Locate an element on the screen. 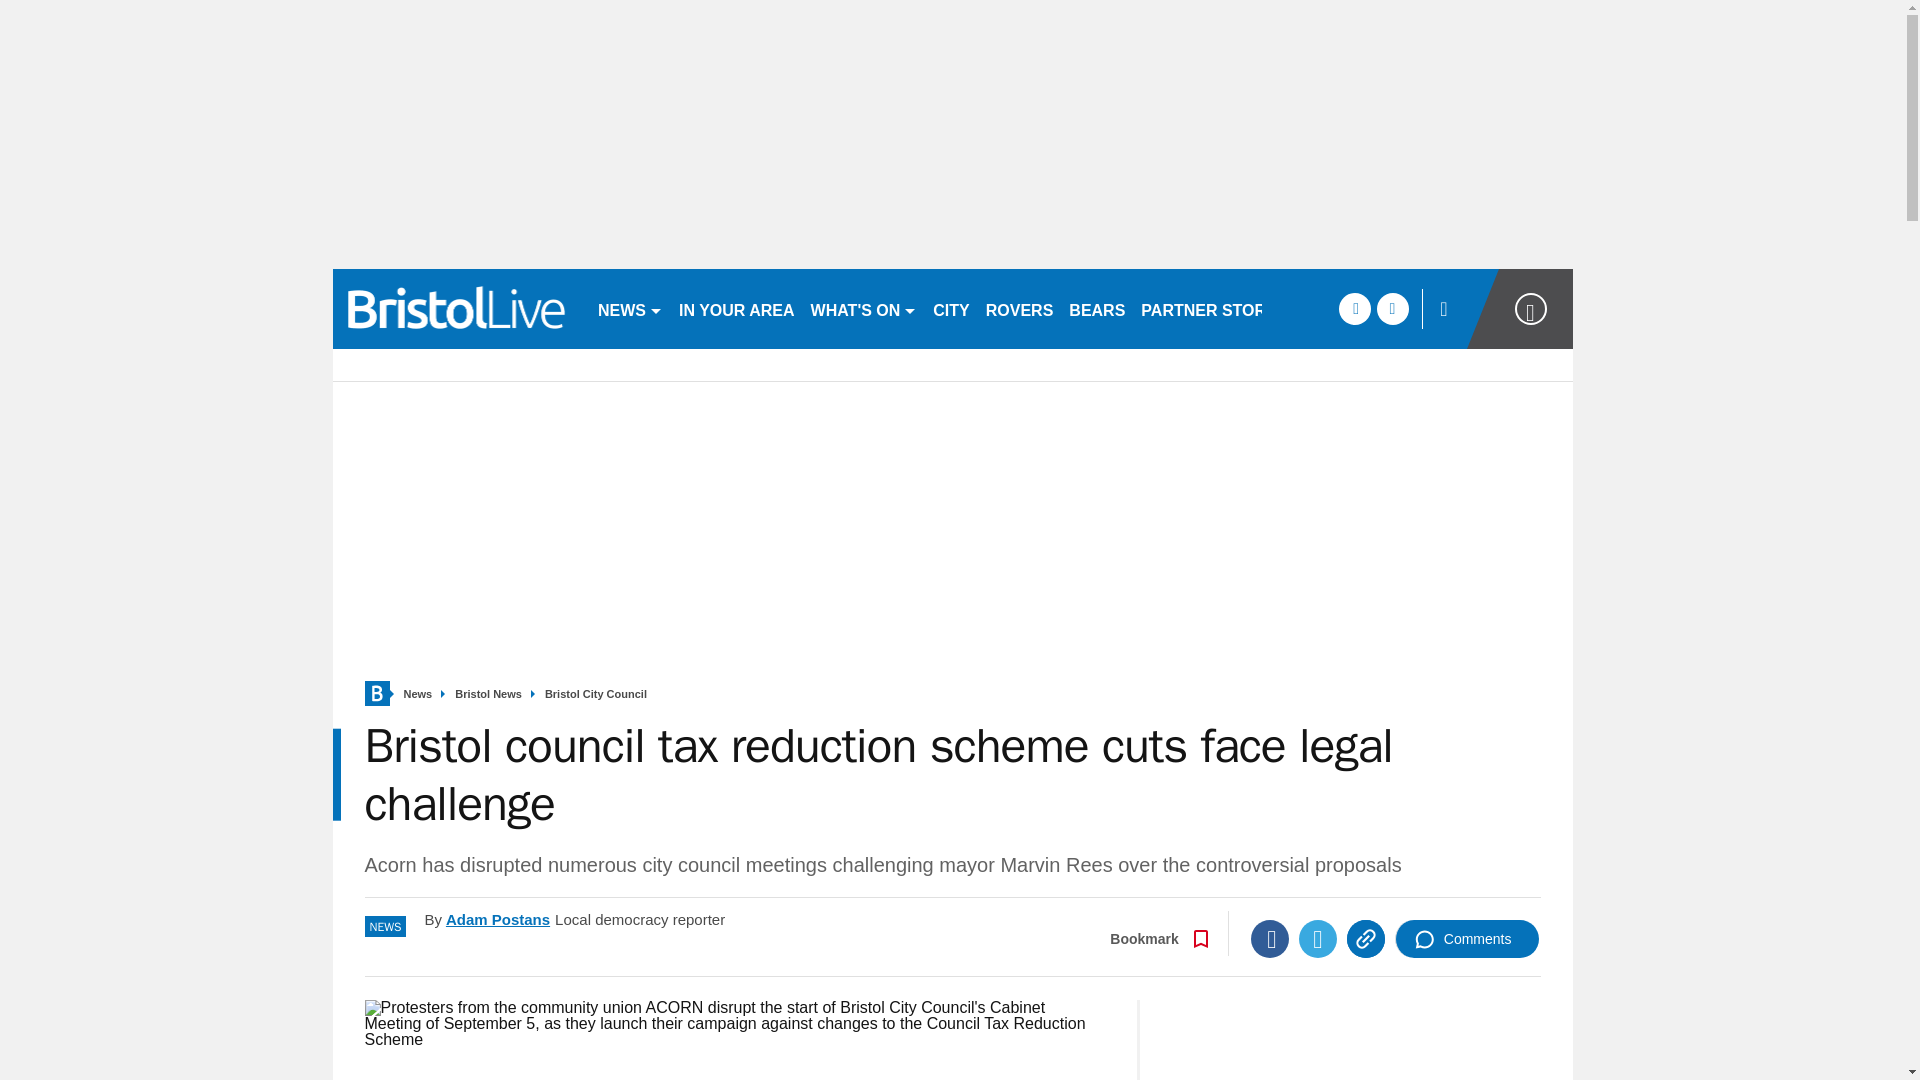 The width and height of the screenshot is (1920, 1080). ROVERS is located at coordinates (1019, 308).